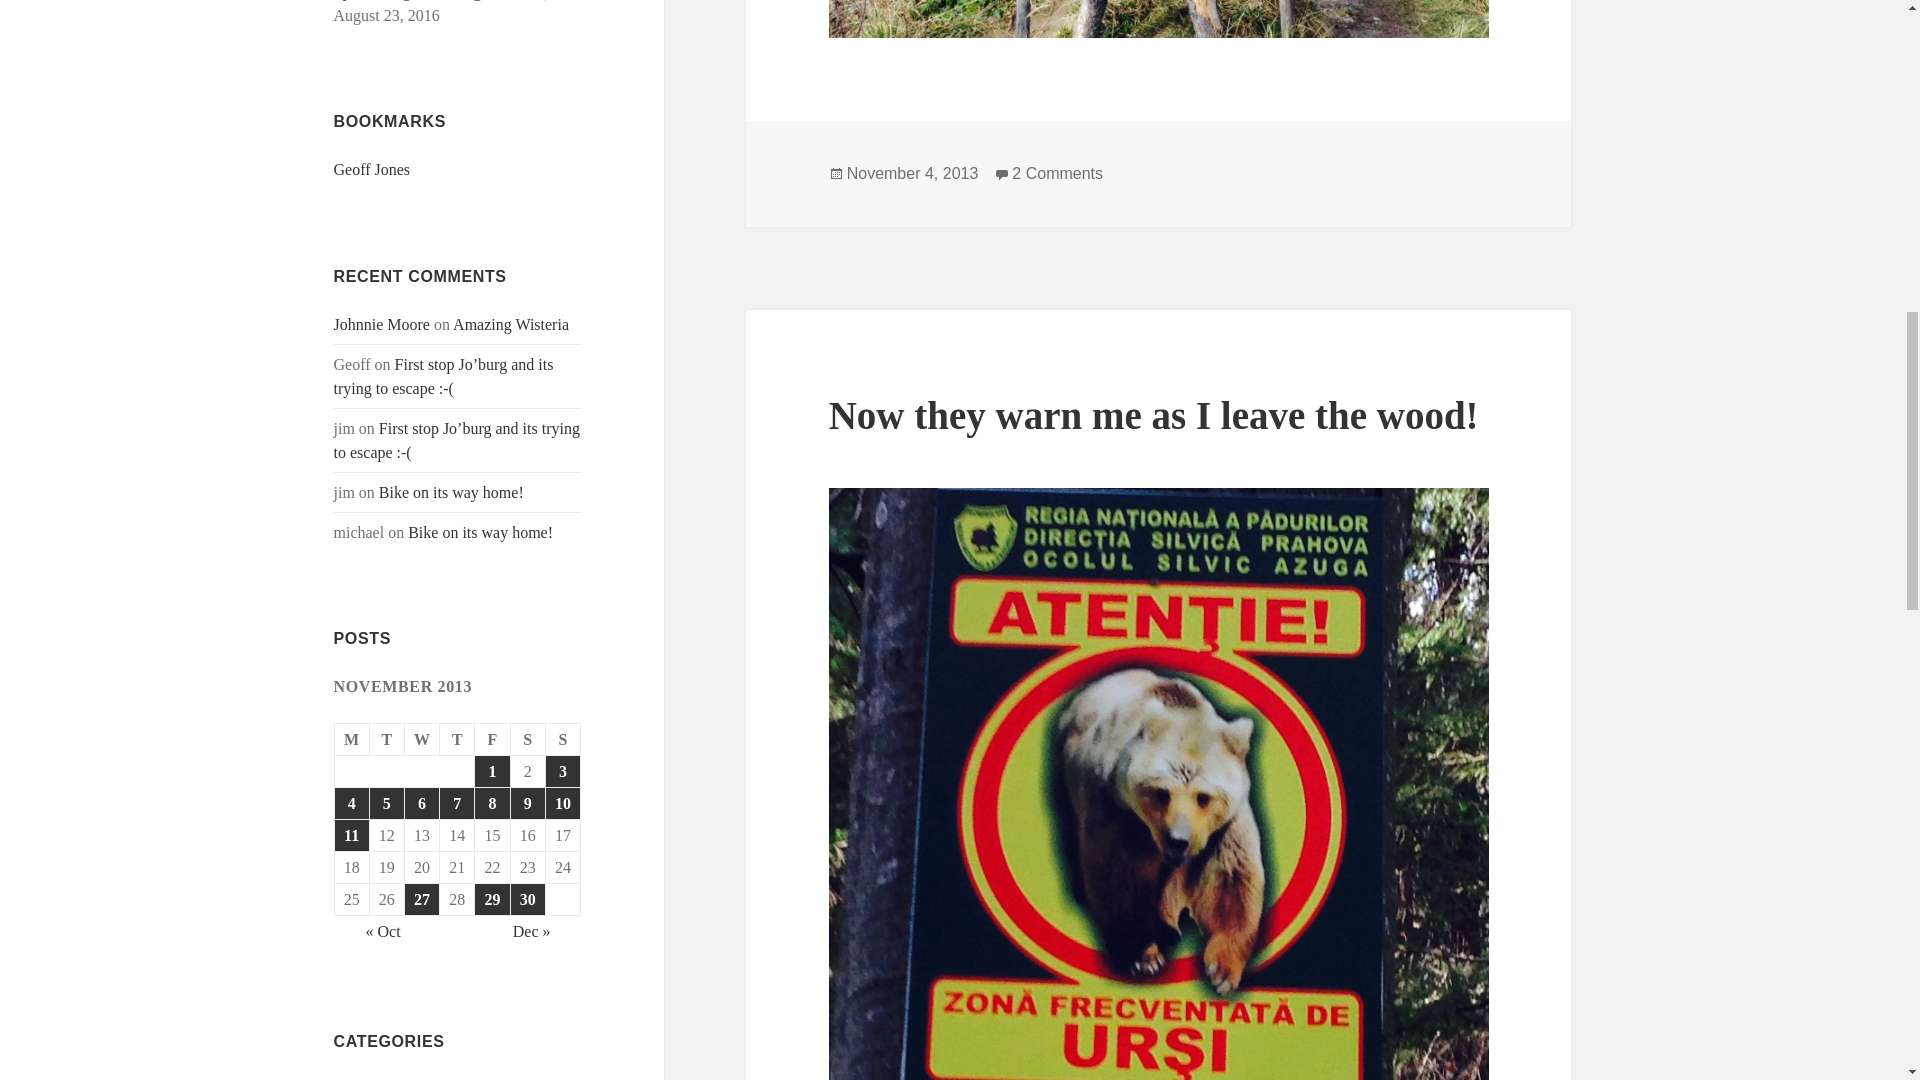 The width and height of the screenshot is (1920, 1080). I want to click on Saturday, so click(528, 740).